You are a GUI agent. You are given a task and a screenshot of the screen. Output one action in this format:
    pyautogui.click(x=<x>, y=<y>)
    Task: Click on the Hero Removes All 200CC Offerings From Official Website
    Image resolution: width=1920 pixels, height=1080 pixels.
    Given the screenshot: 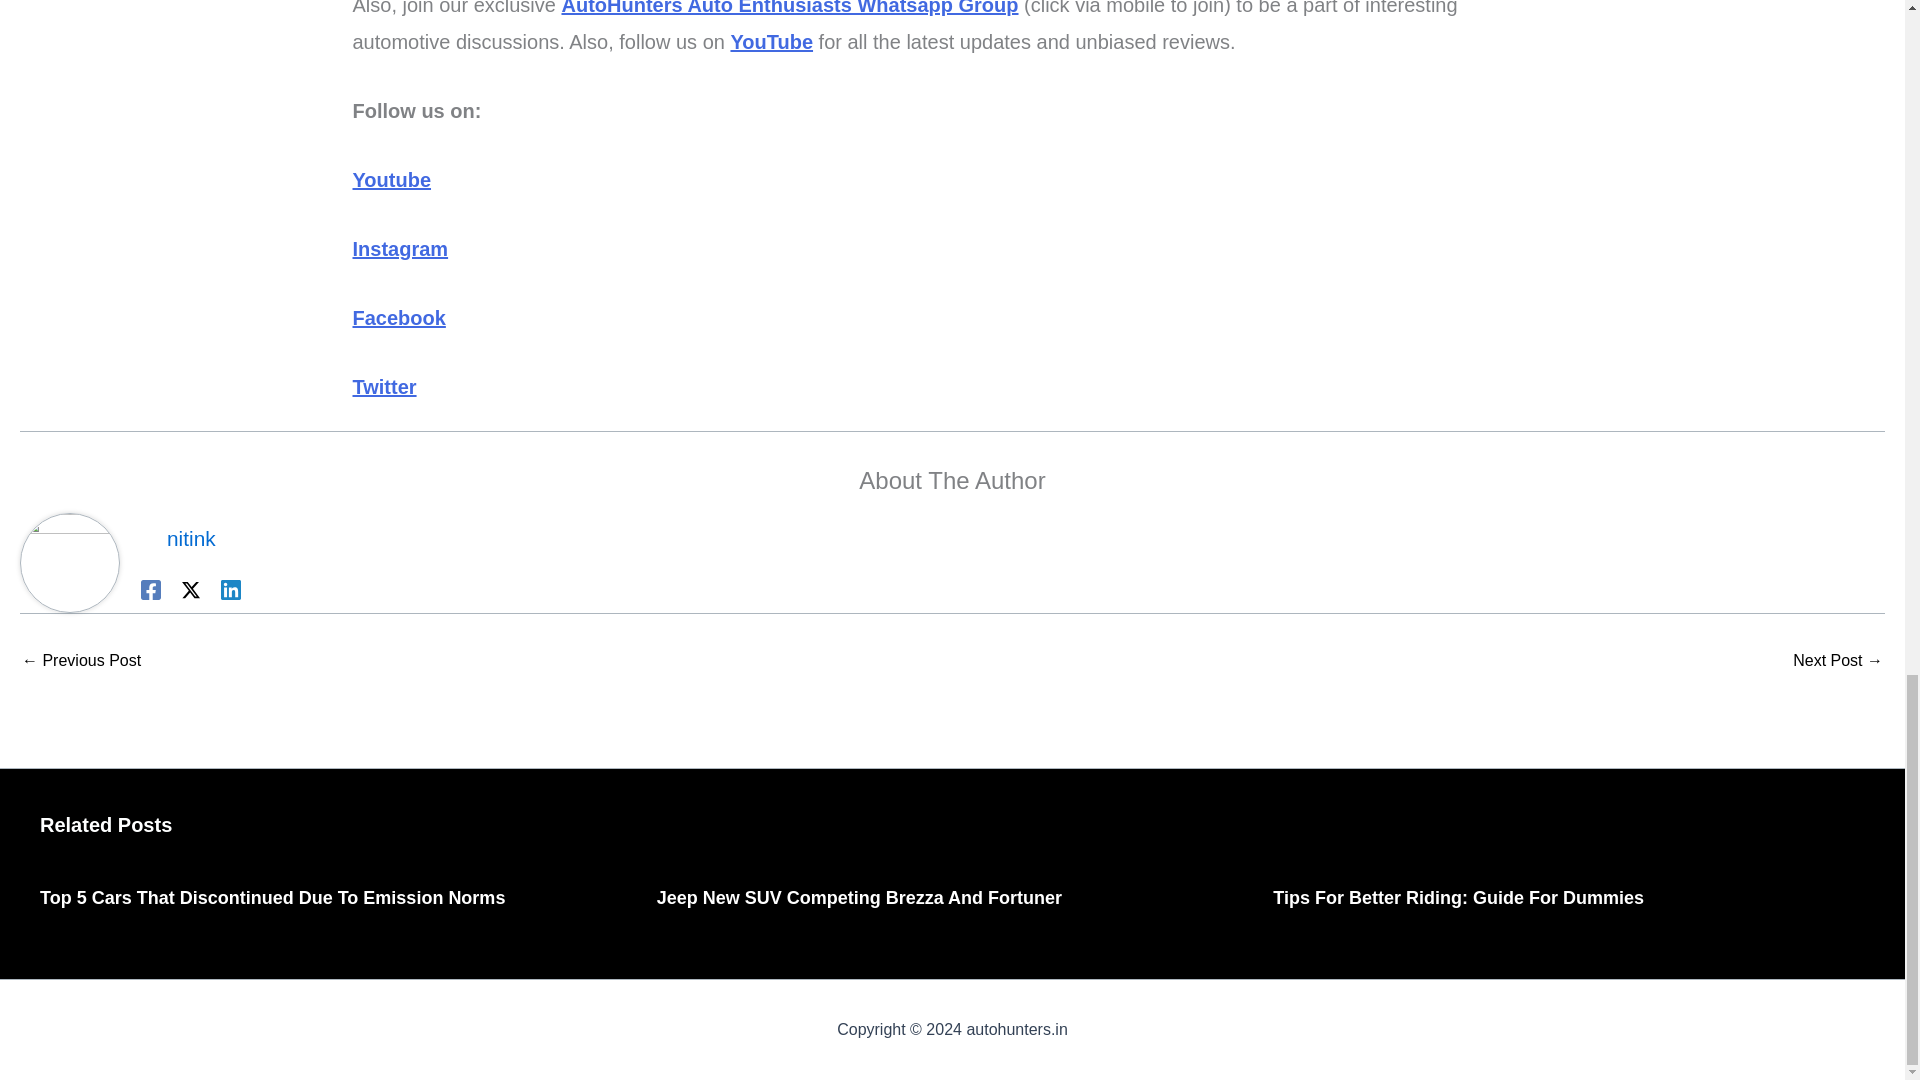 What is the action you would take?
    pyautogui.click(x=80, y=660)
    